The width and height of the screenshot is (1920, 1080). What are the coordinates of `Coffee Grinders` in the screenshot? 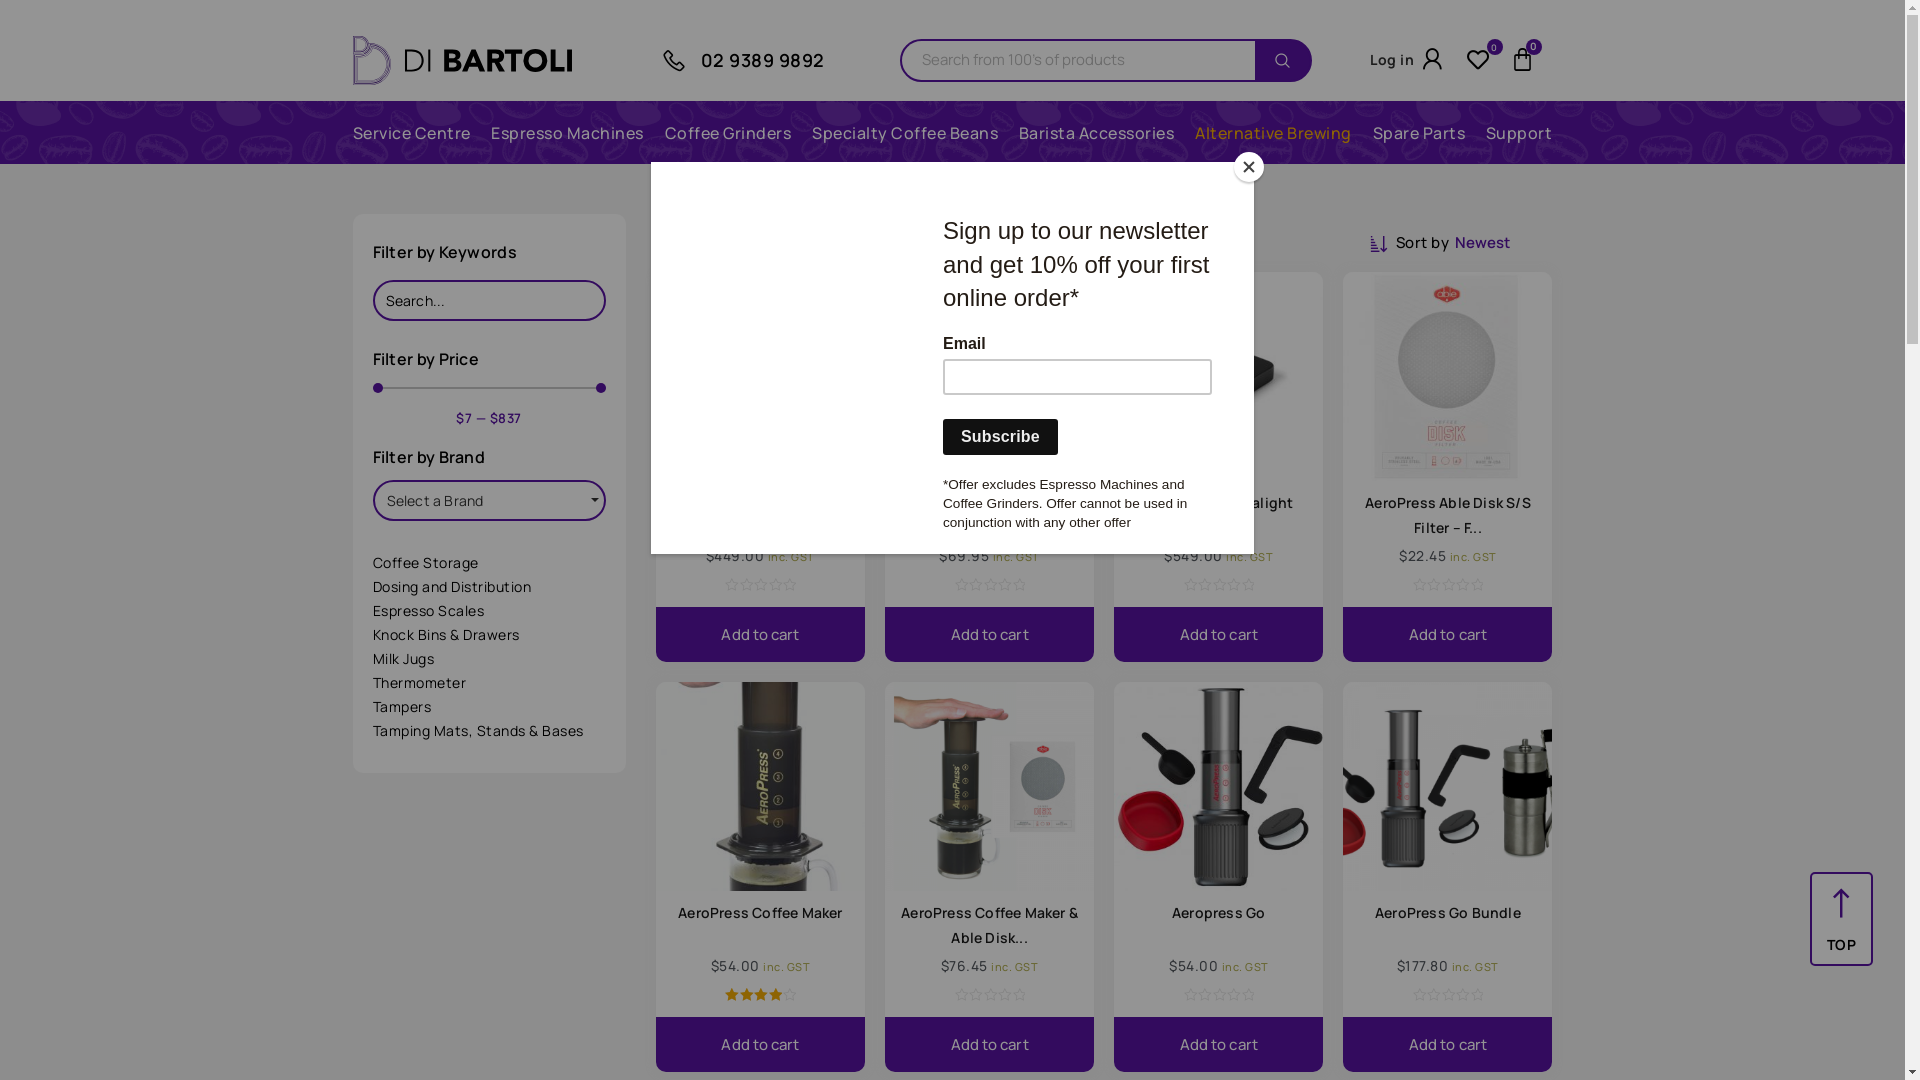 It's located at (728, 133).